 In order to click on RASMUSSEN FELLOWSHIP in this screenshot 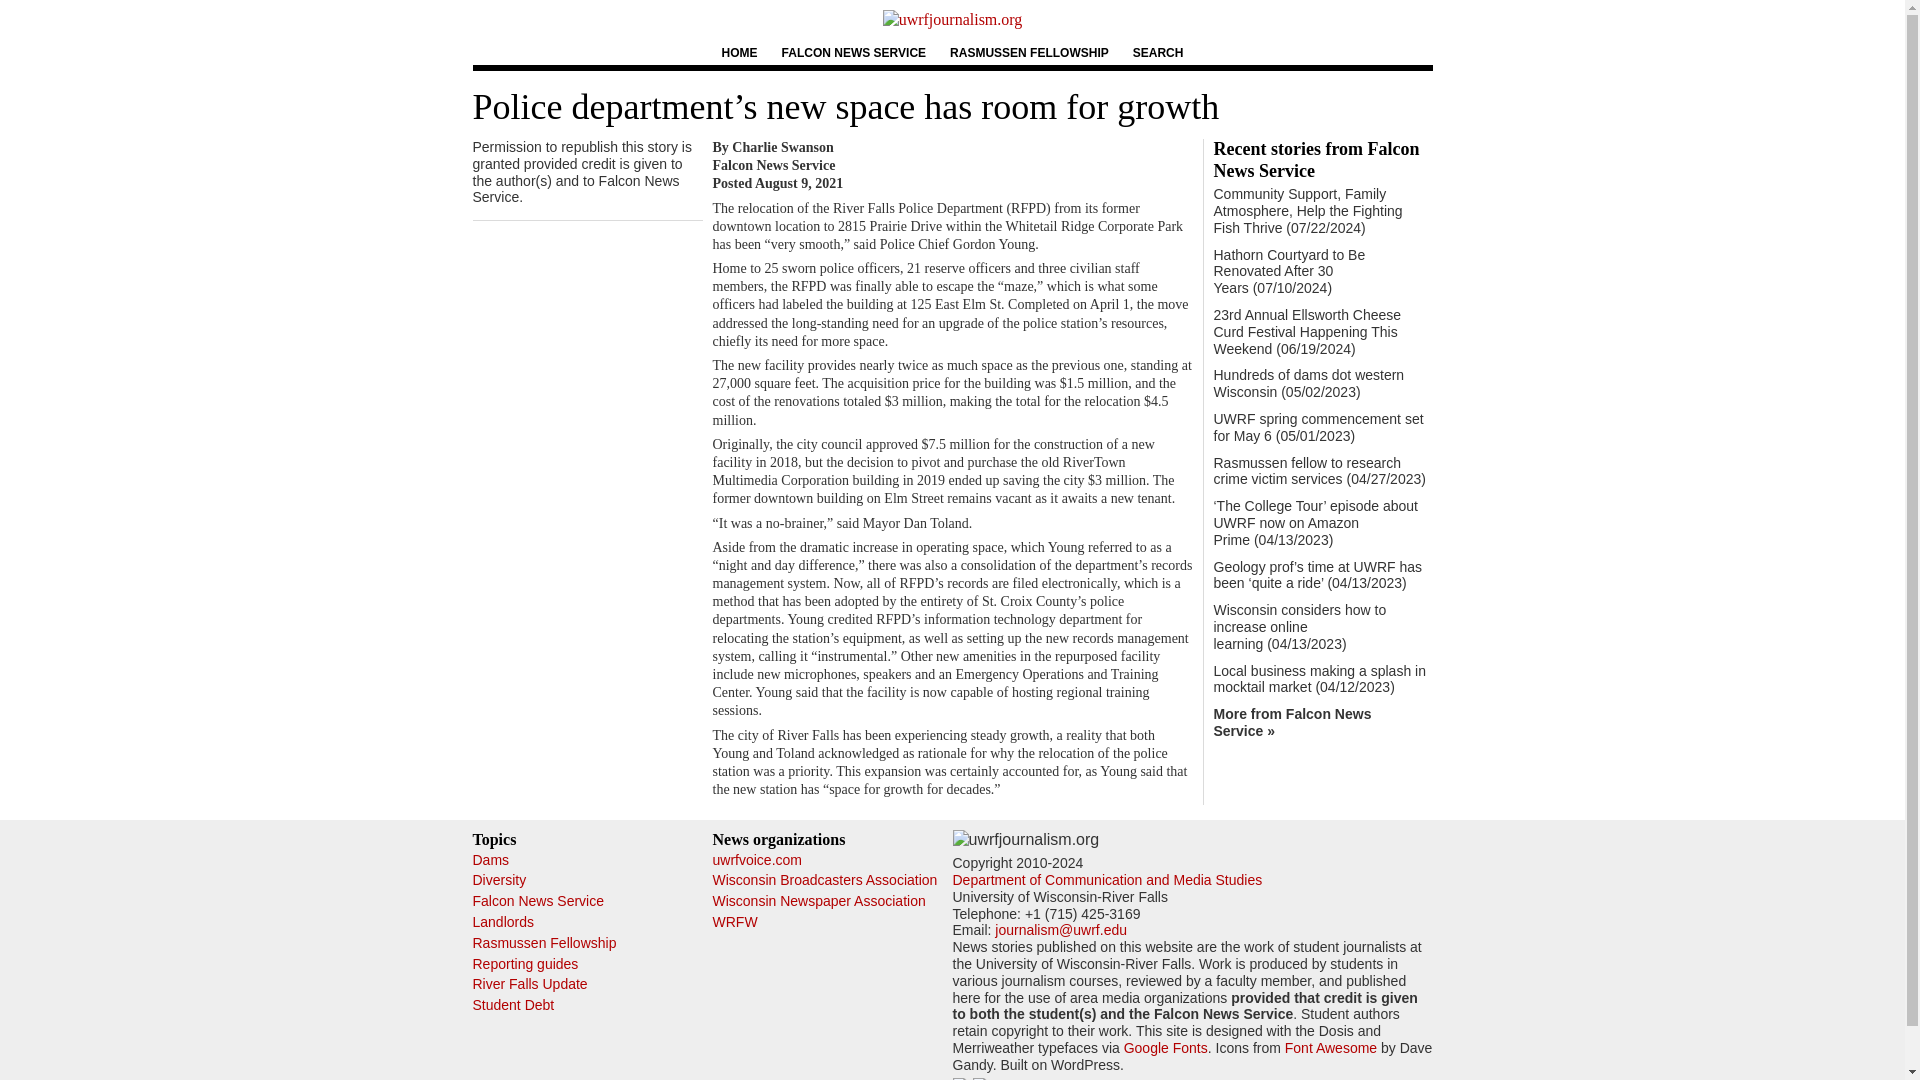, I will do `click(1030, 52)`.